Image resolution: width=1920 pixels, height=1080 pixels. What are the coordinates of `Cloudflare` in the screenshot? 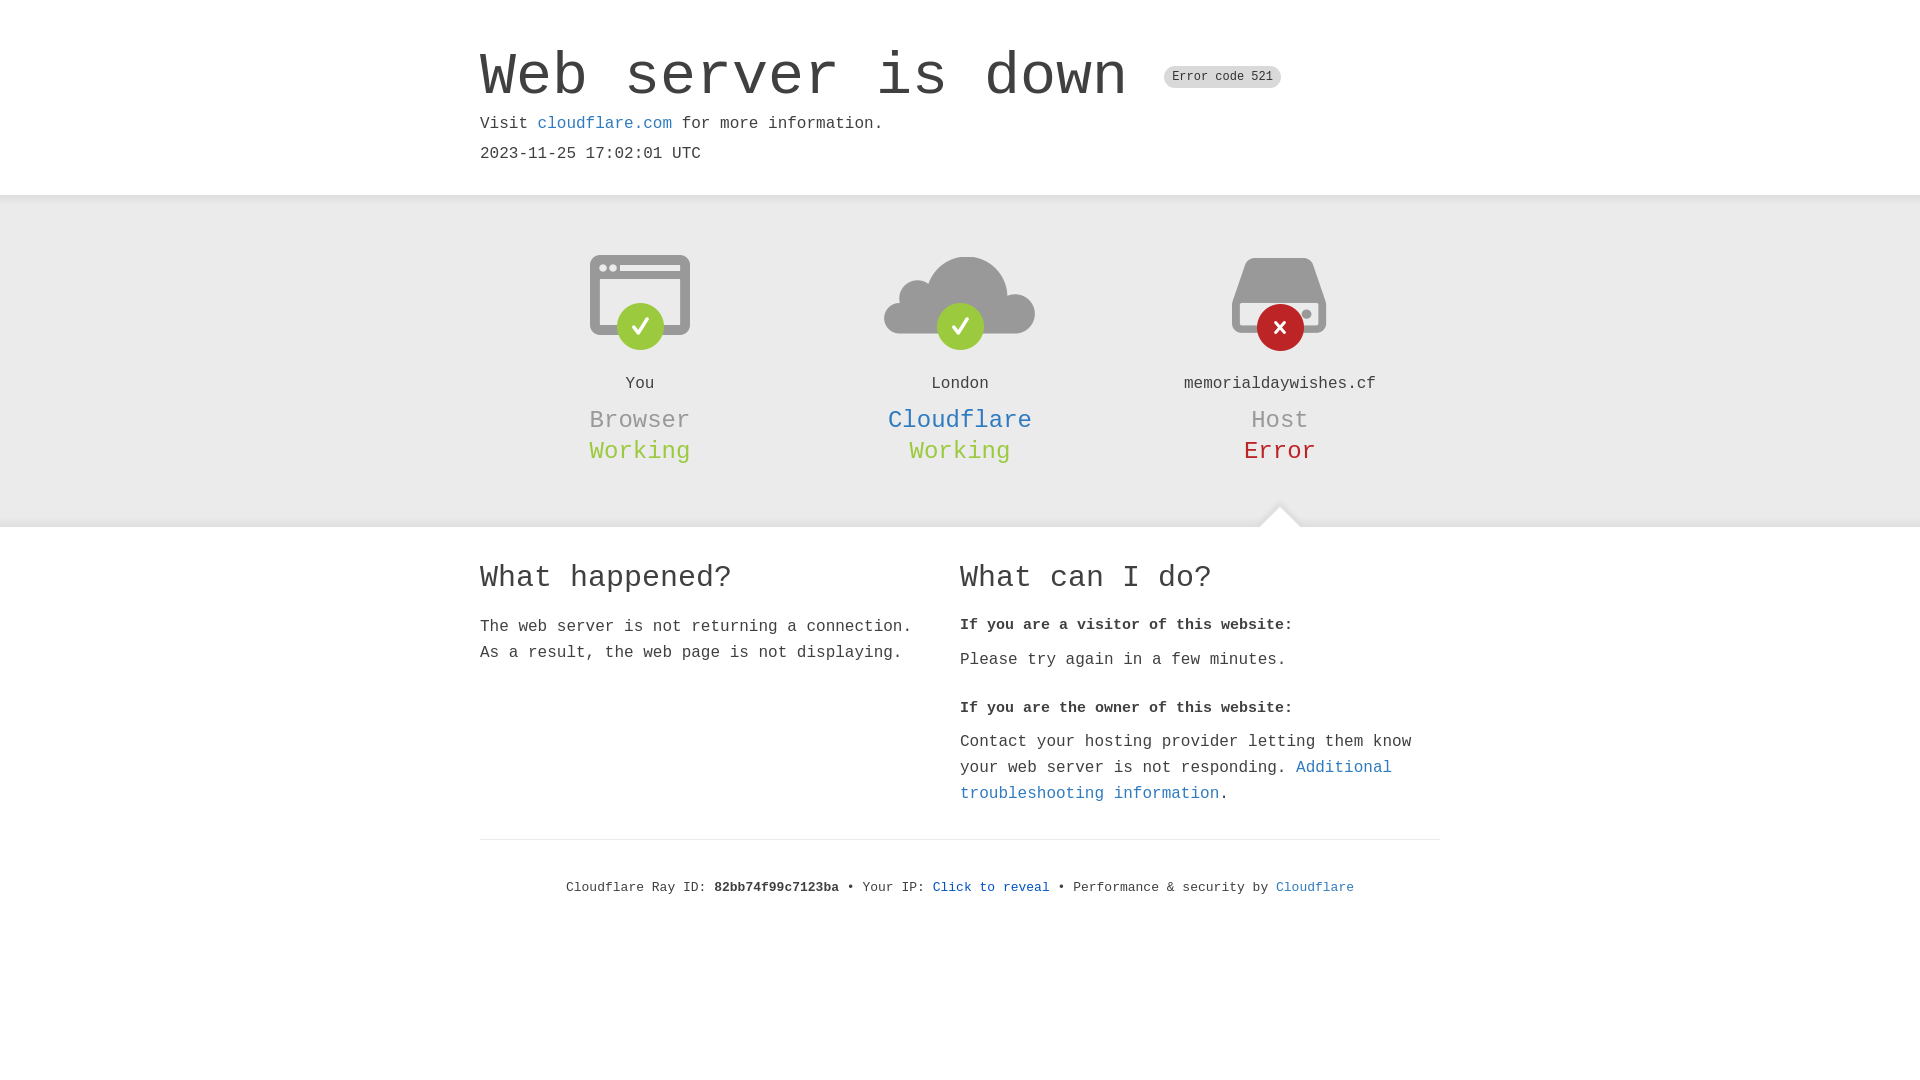 It's located at (960, 420).